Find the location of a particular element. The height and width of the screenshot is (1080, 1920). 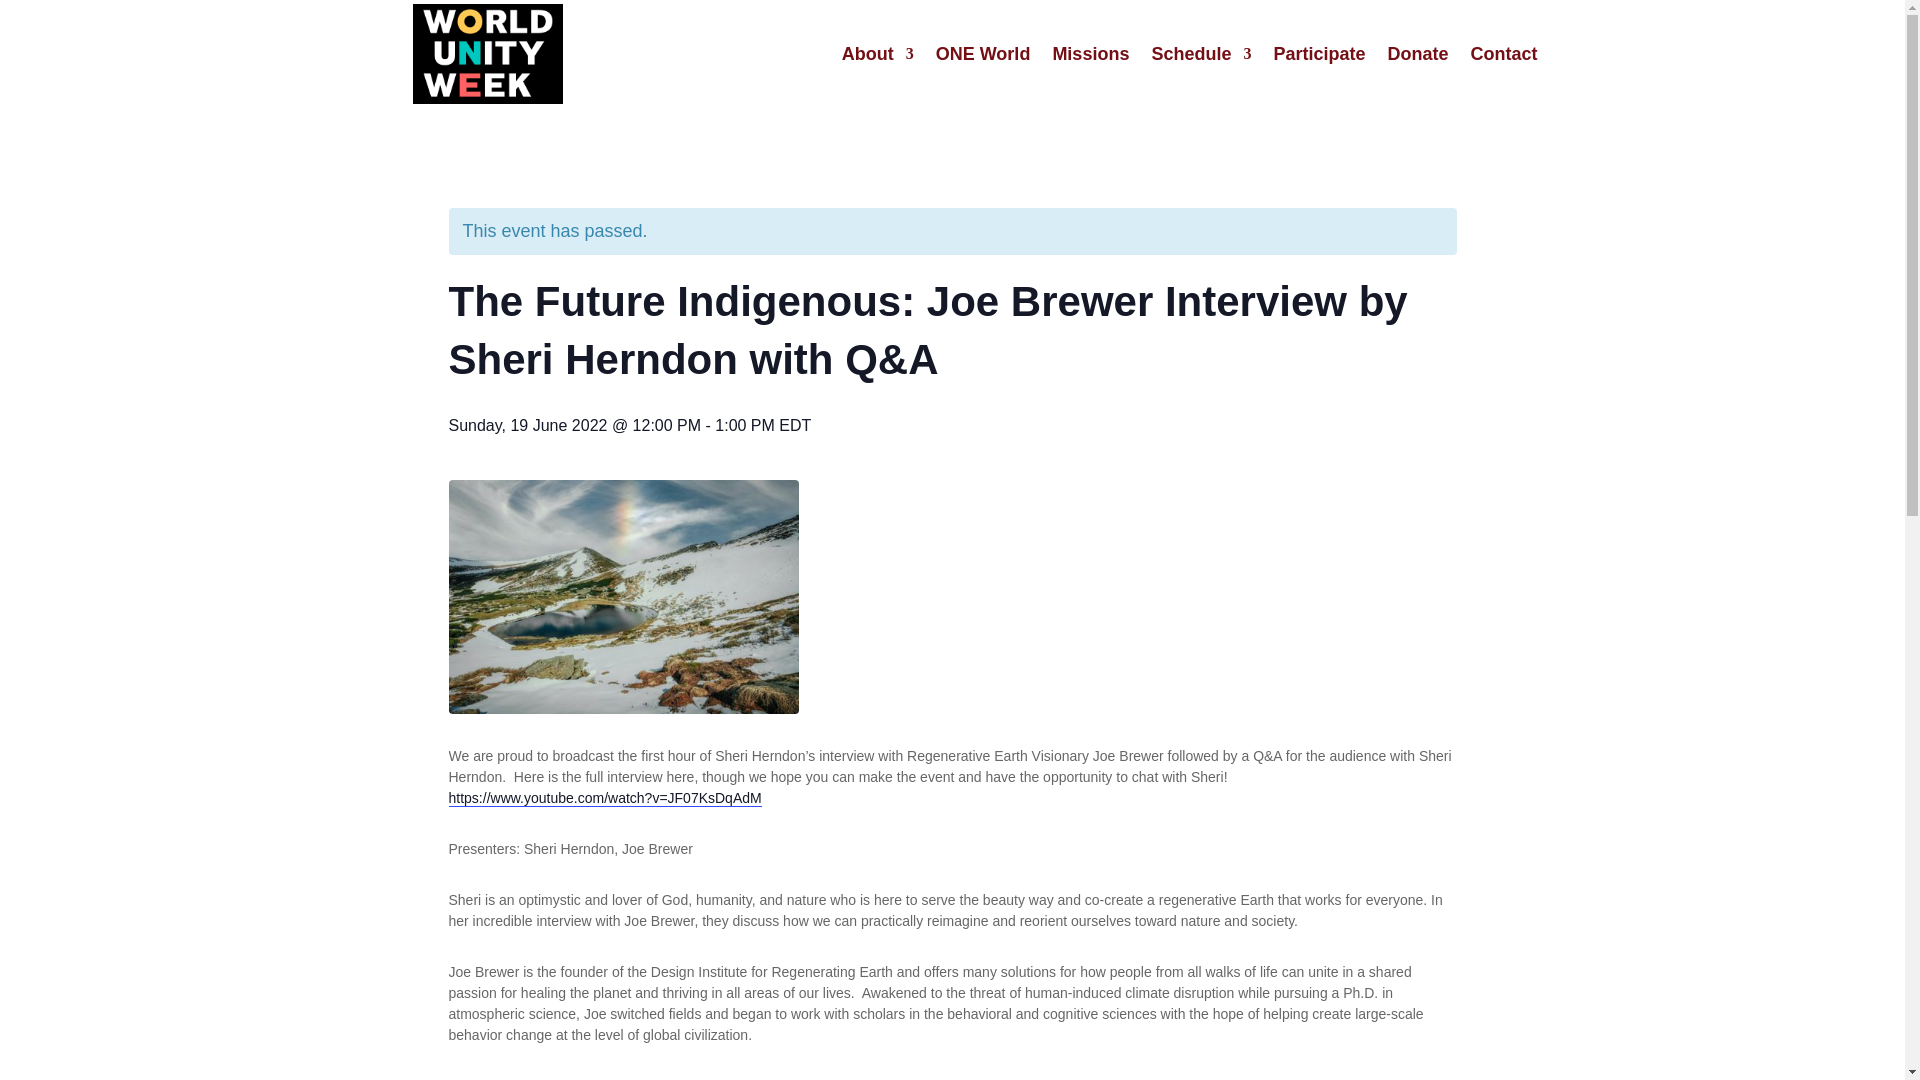

Schedule is located at coordinates (1200, 54).